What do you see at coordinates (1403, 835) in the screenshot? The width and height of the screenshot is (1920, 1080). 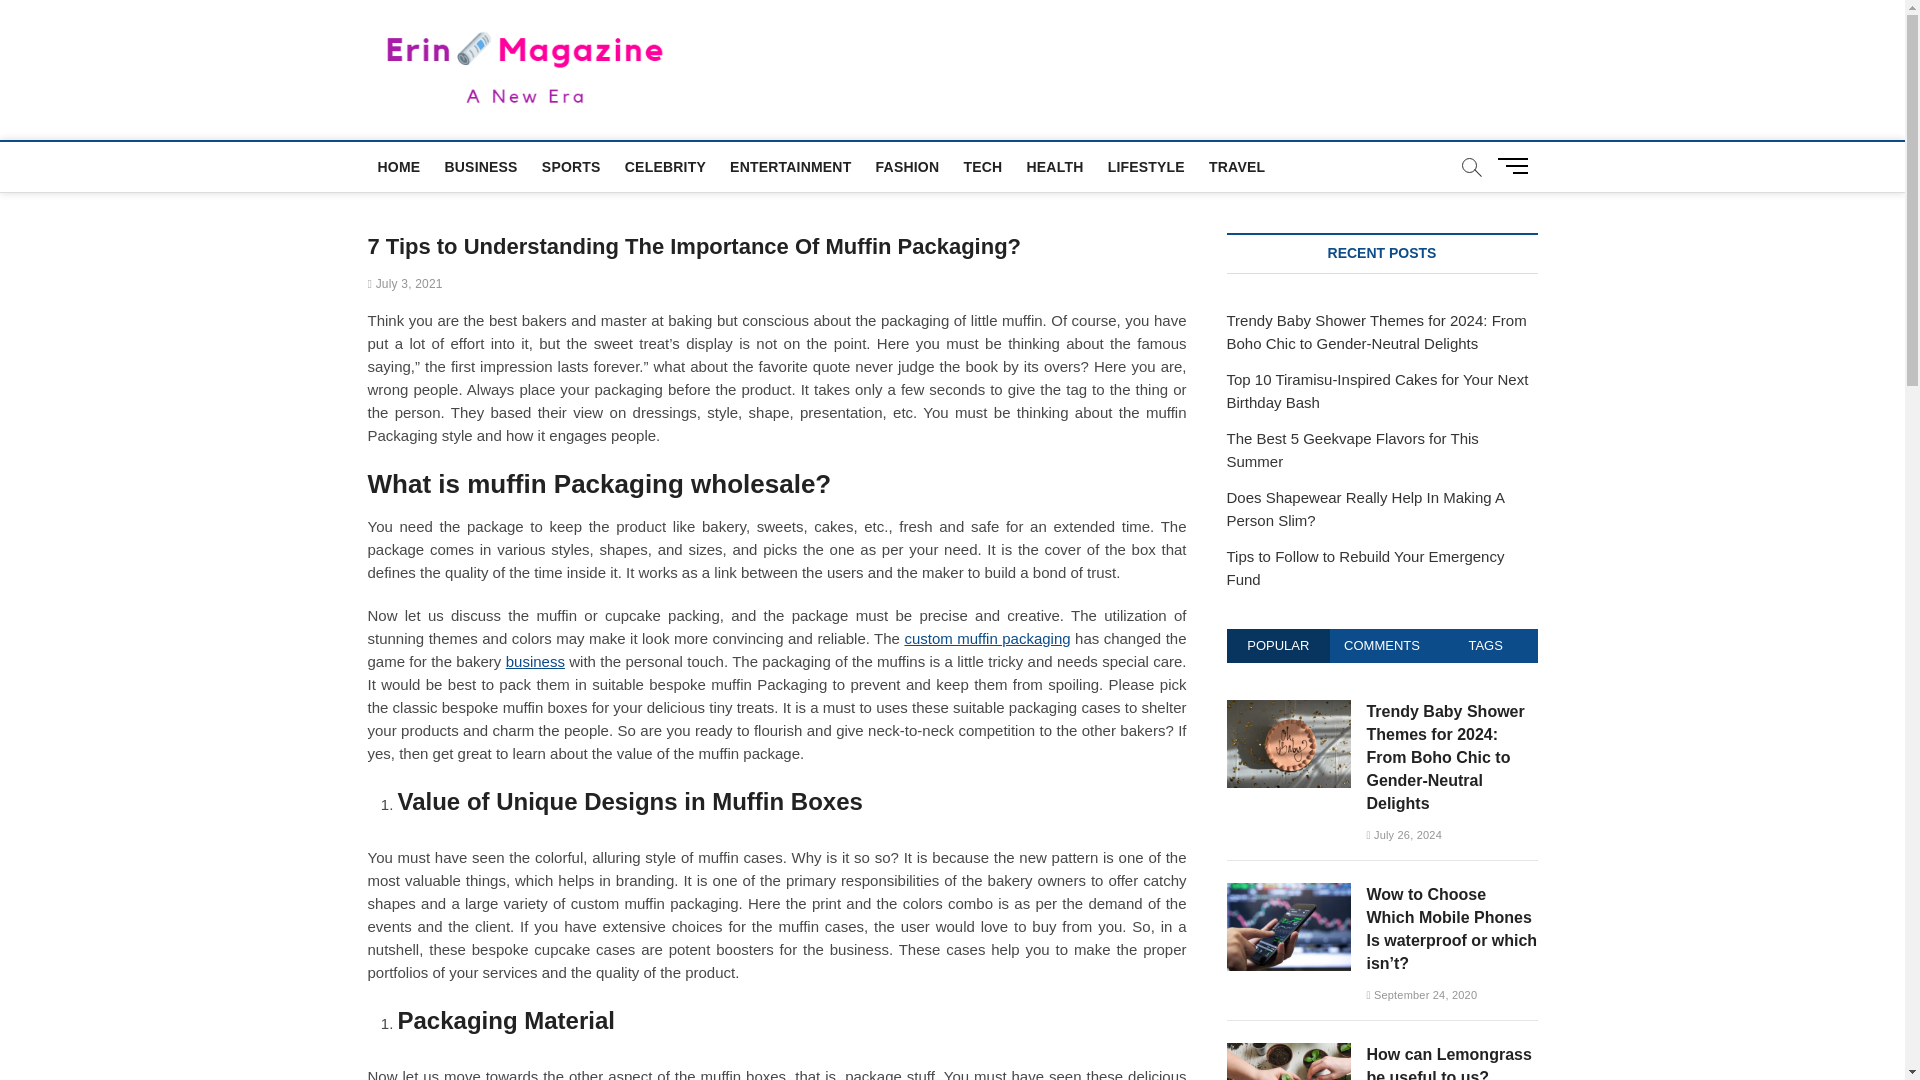 I see `July 26, 2024` at bounding box center [1403, 835].